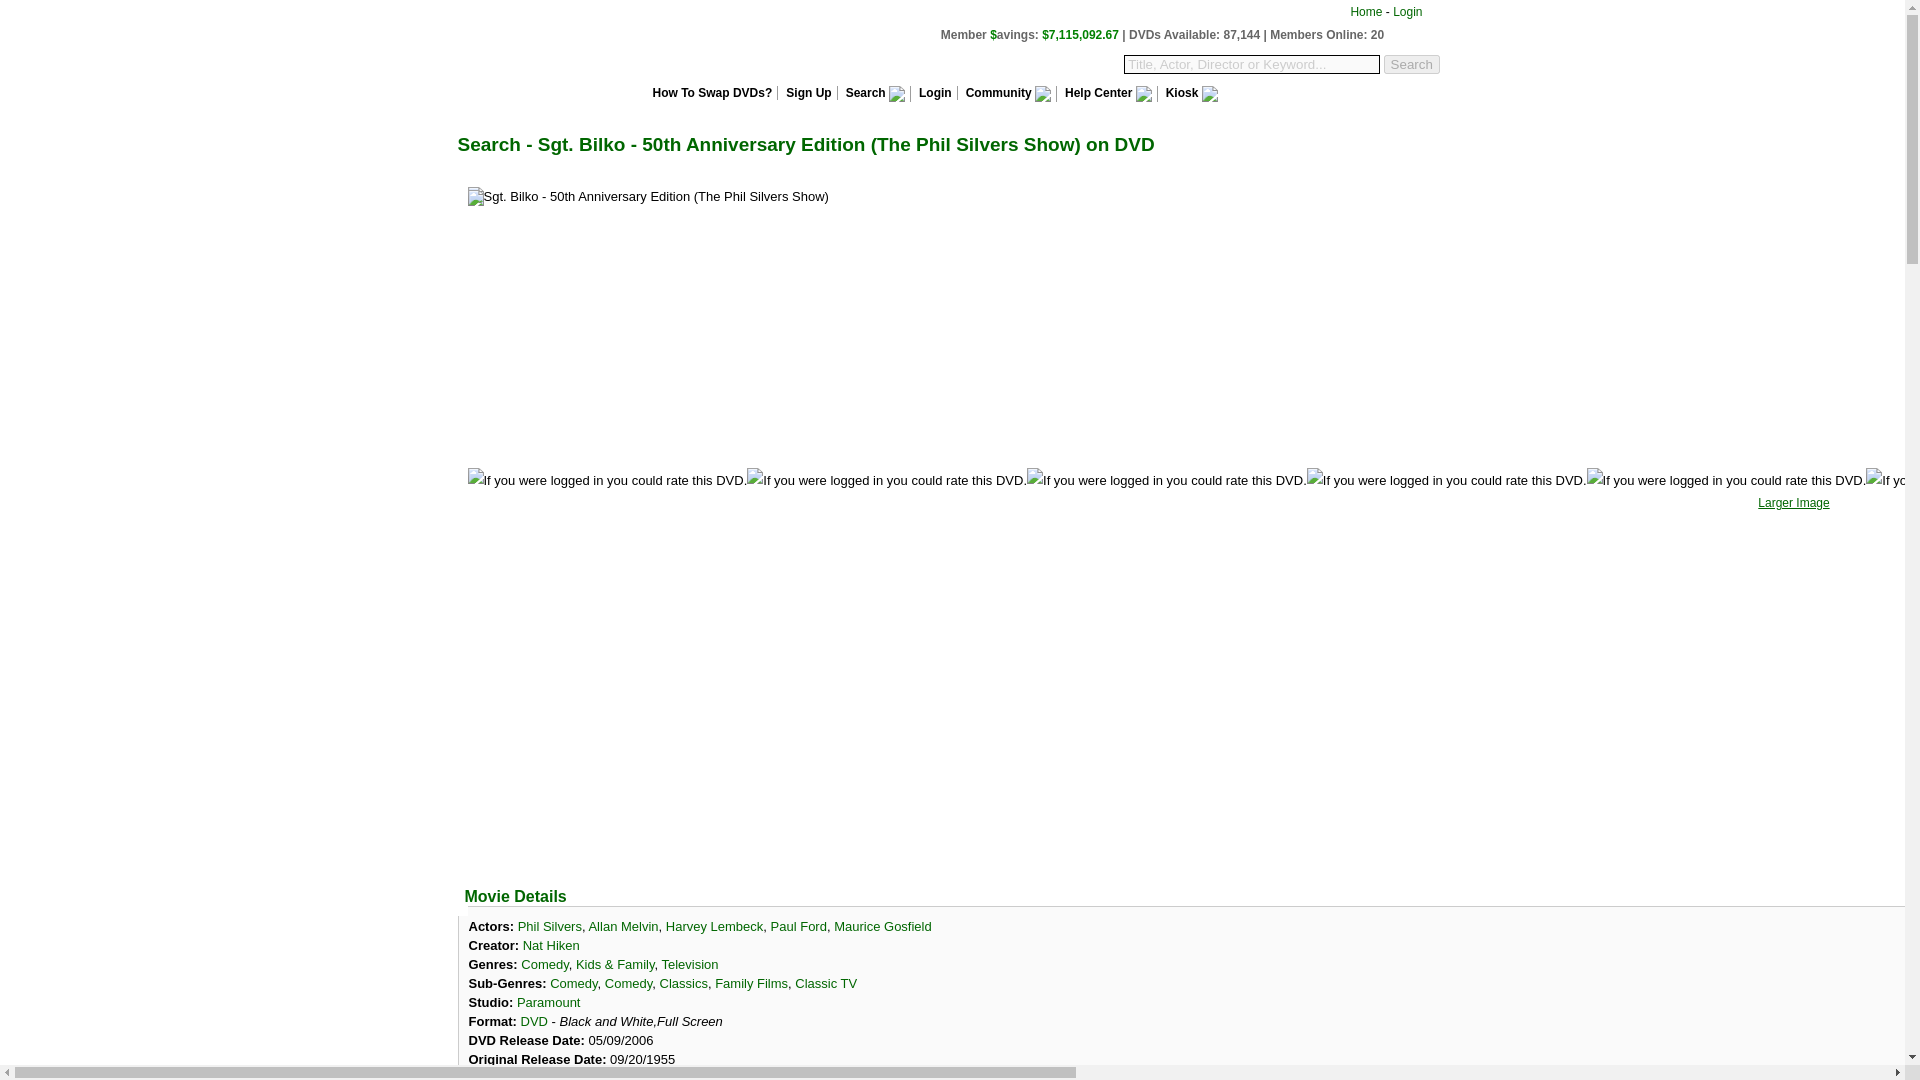 The height and width of the screenshot is (1080, 1920). Describe the element at coordinates (807, 93) in the screenshot. I see `Sign Up` at that location.